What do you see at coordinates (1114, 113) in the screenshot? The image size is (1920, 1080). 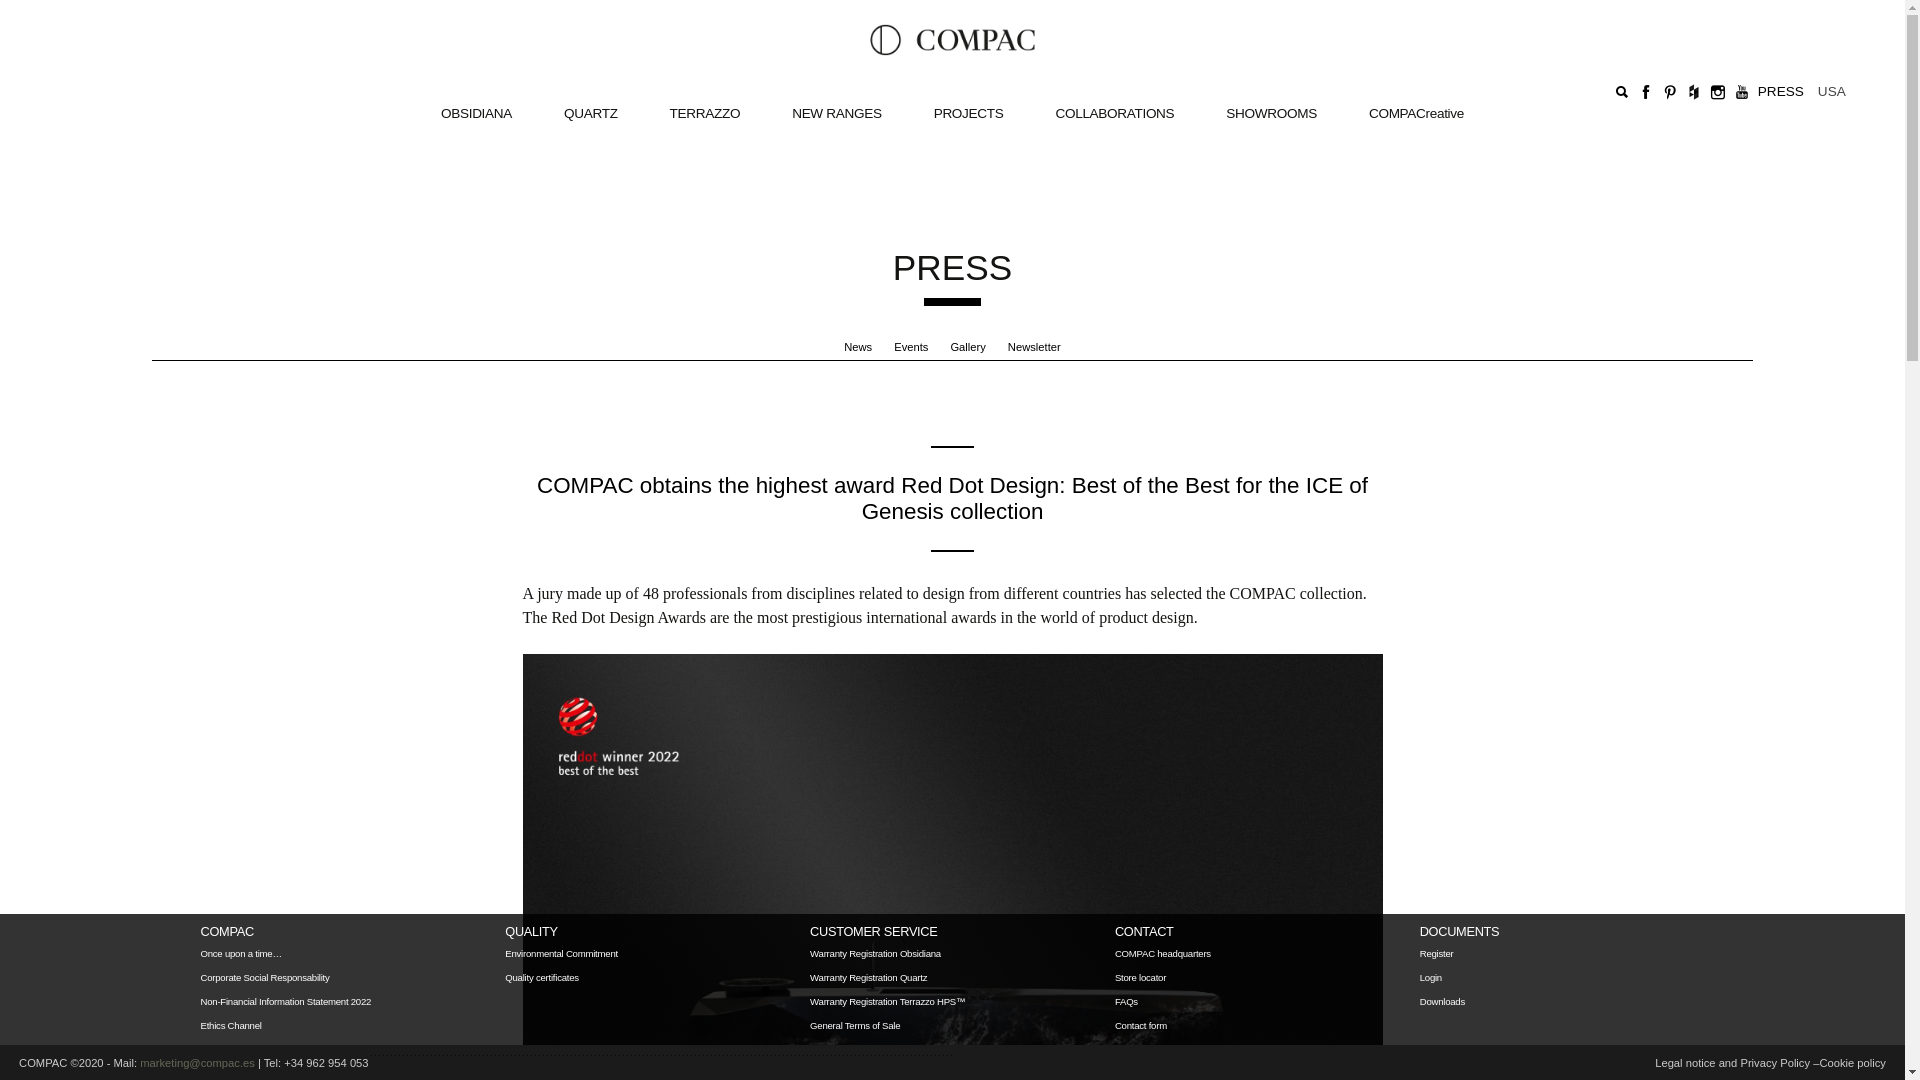 I see `COLLABORATIONS` at bounding box center [1114, 113].